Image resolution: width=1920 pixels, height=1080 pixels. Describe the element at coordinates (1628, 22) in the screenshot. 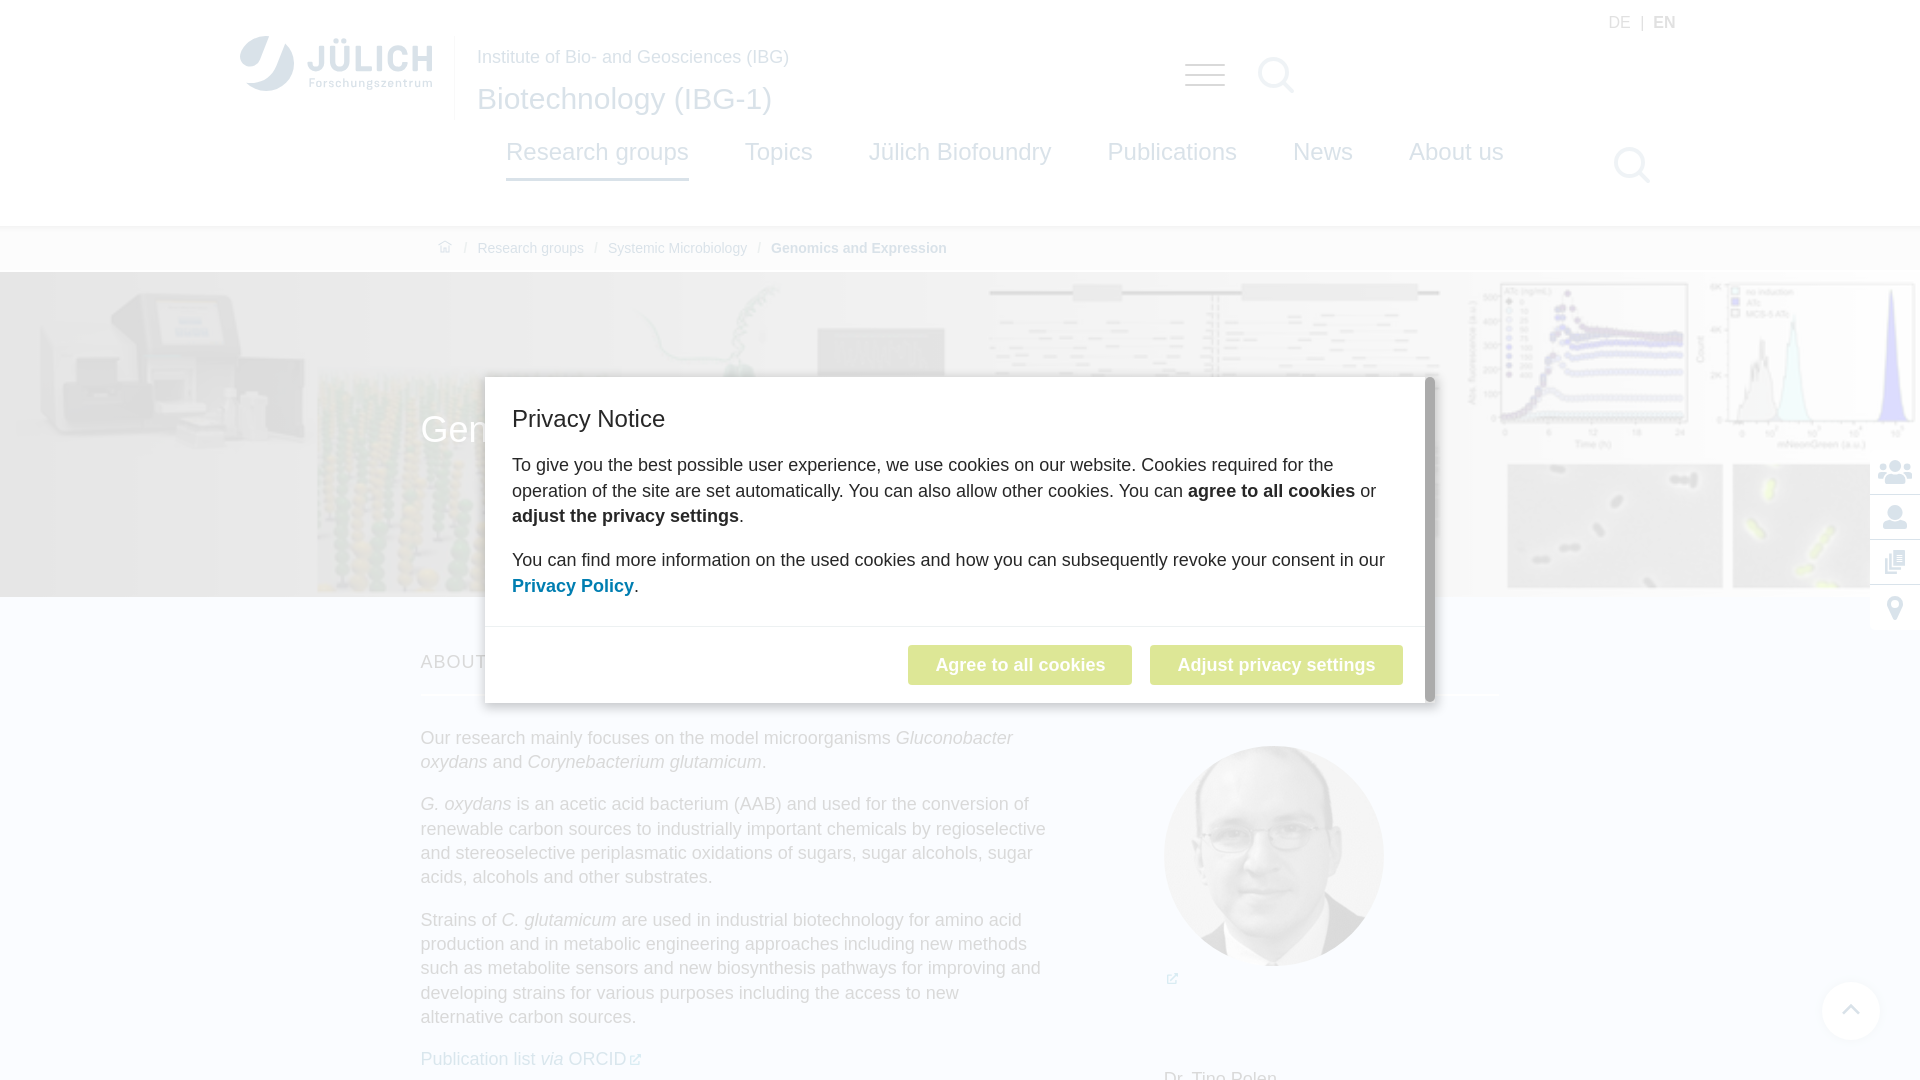

I see `DE ` at that location.